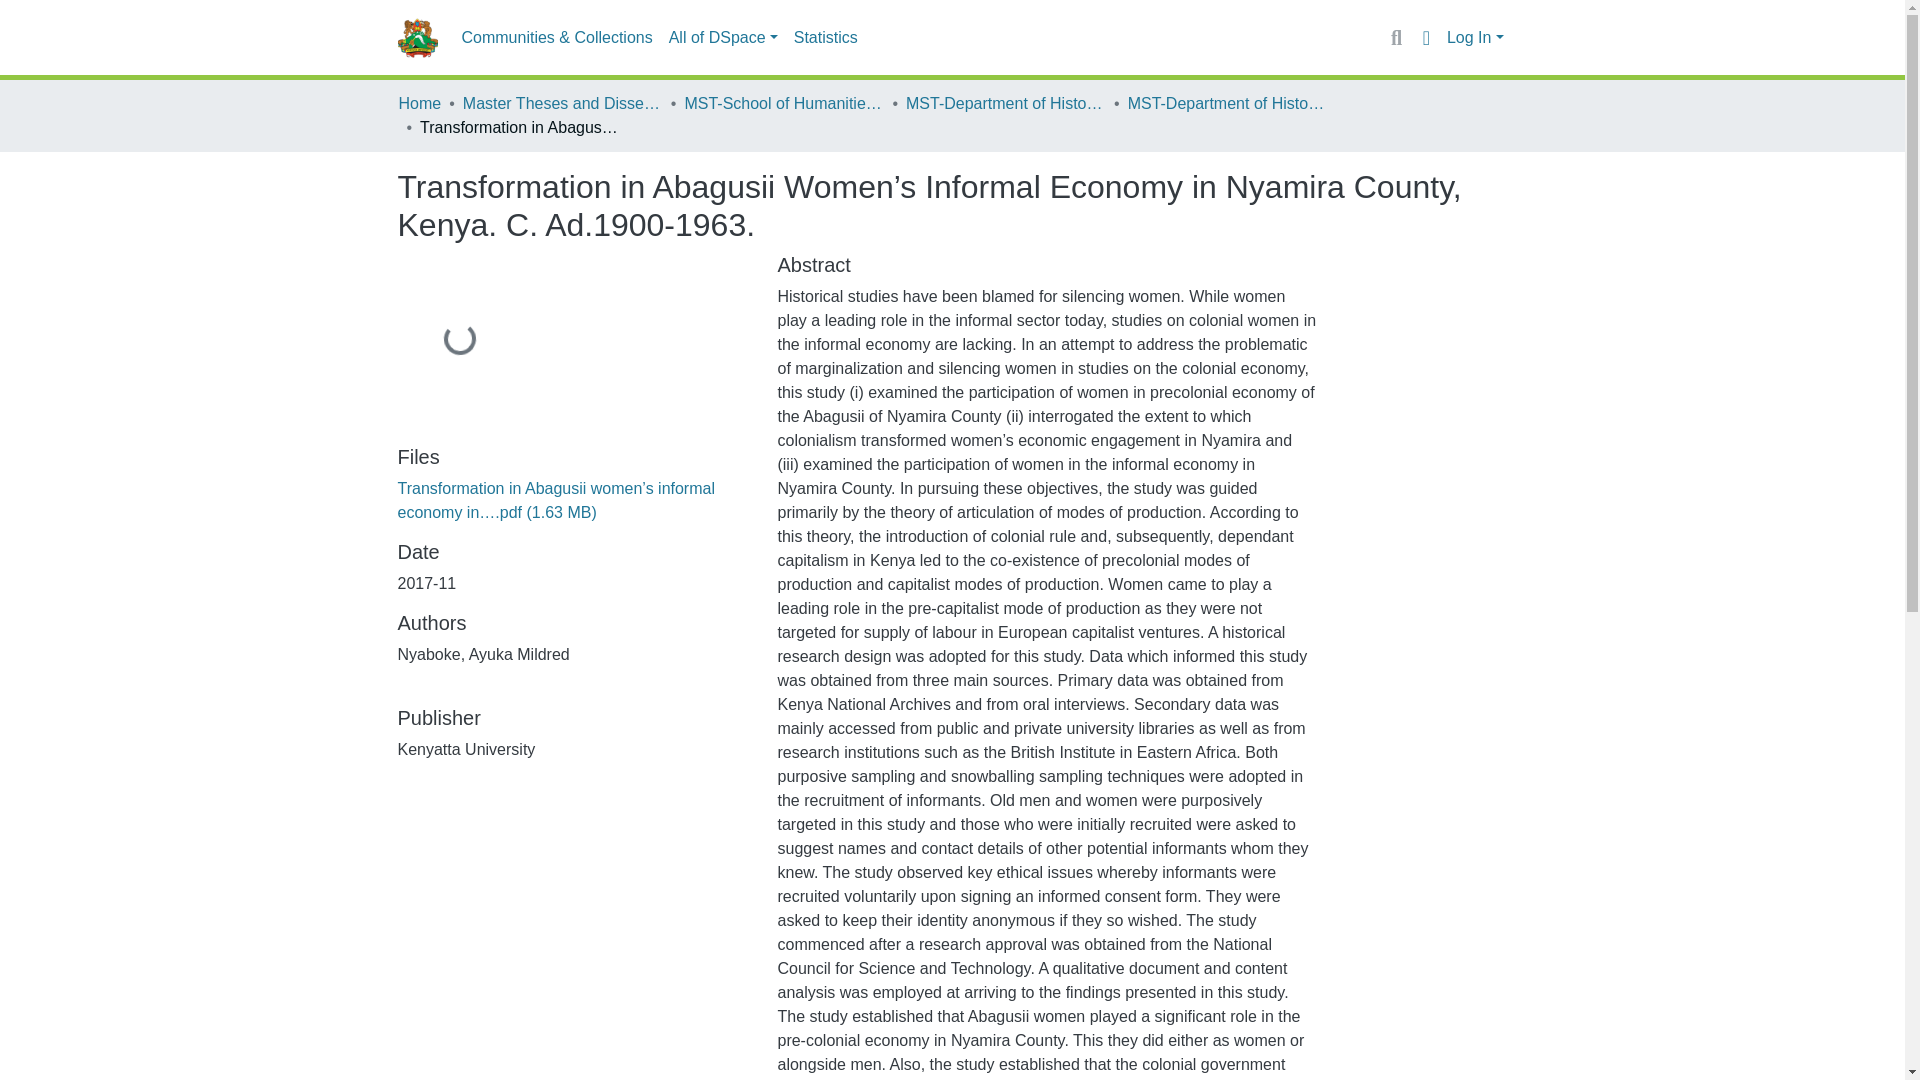 This screenshot has height=1080, width=1920. What do you see at coordinates (419, 103) in the screenshot?
I see `Home` at bounding box center [419, 103].